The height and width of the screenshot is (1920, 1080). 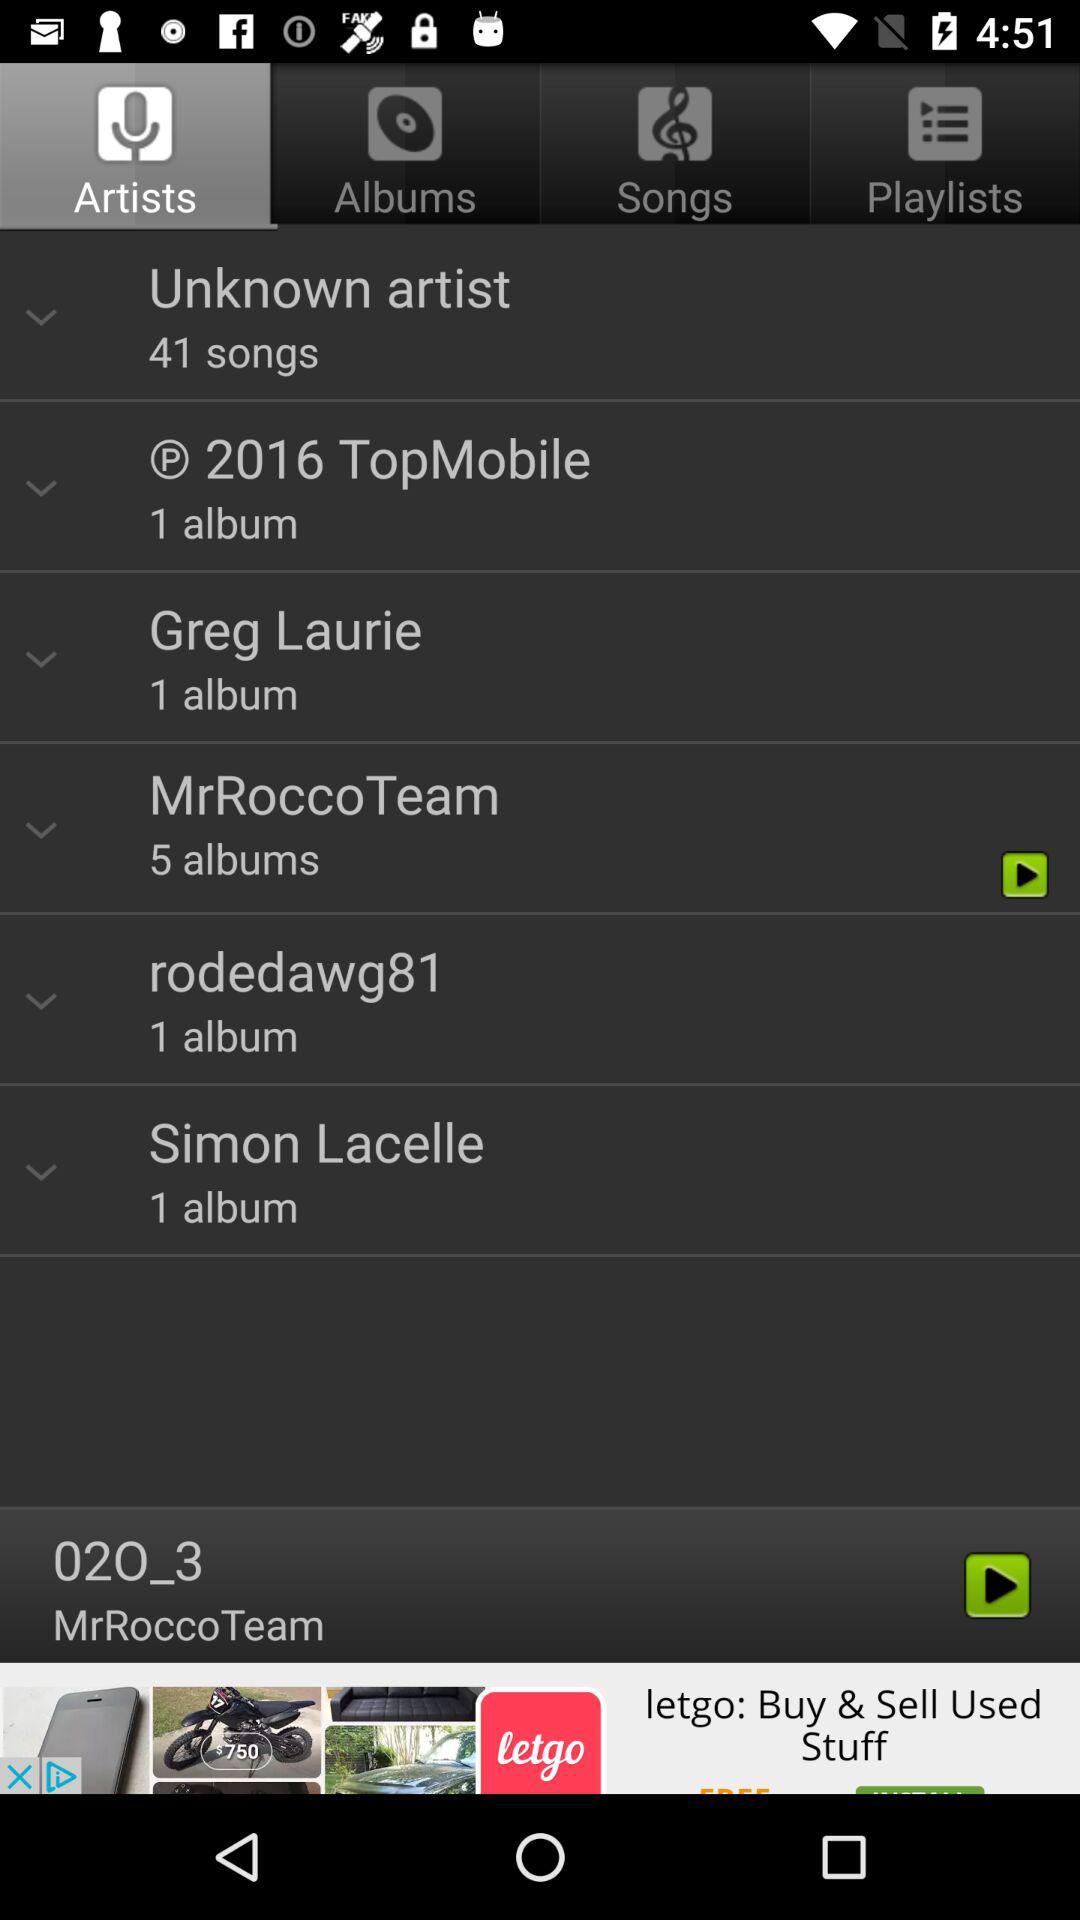 What do you see at coordinates (540, 862) in the screenshot?
I see `select artist` at bounding box center [540, 862].